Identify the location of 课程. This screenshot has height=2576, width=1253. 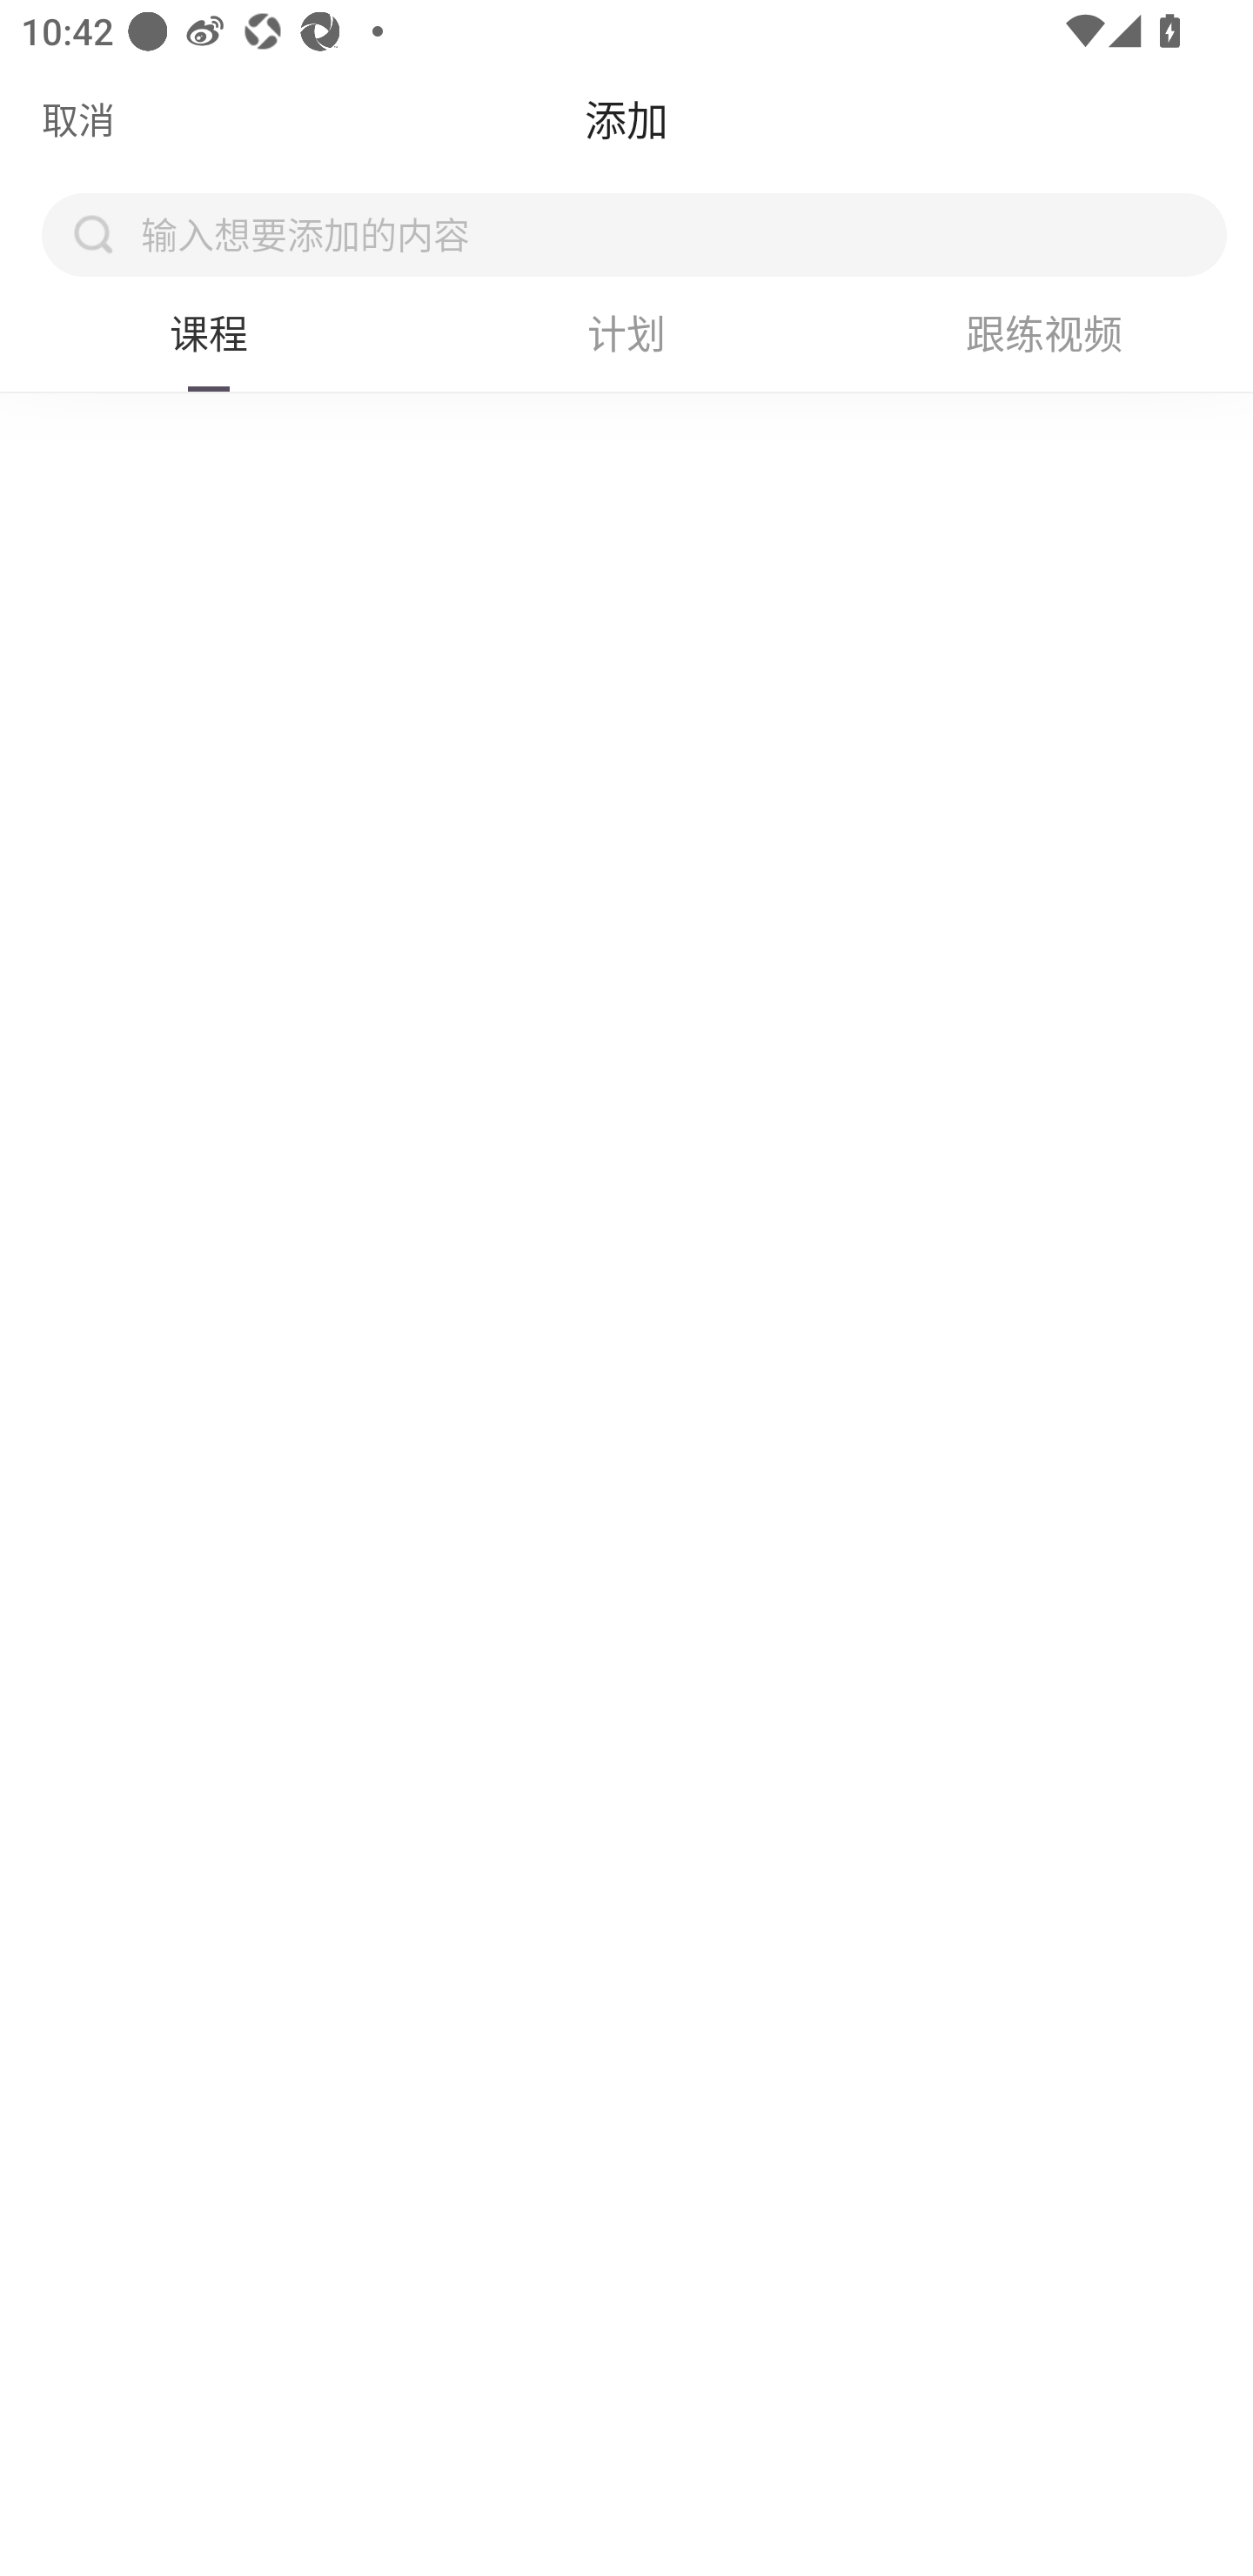
(209, 332).